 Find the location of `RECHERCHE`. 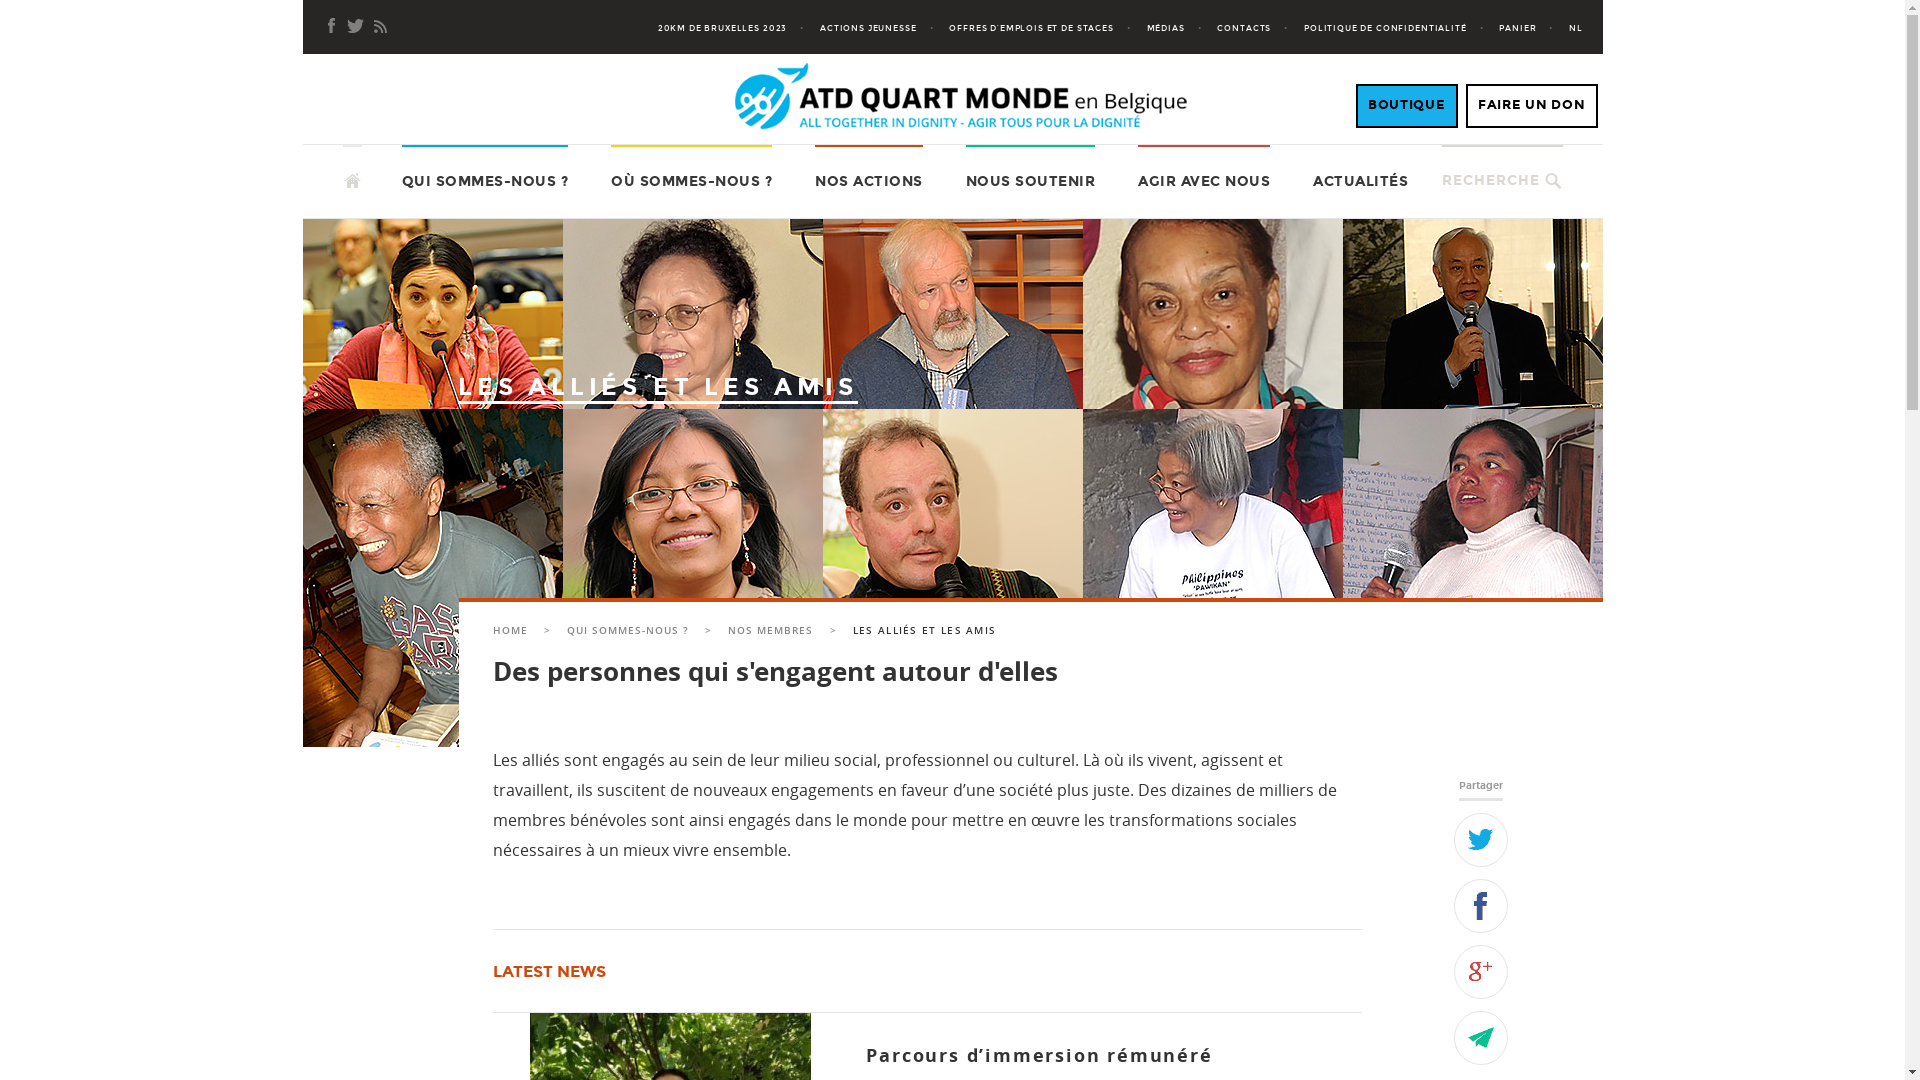

RECHERCHE is located at coordinates (1491, 180).